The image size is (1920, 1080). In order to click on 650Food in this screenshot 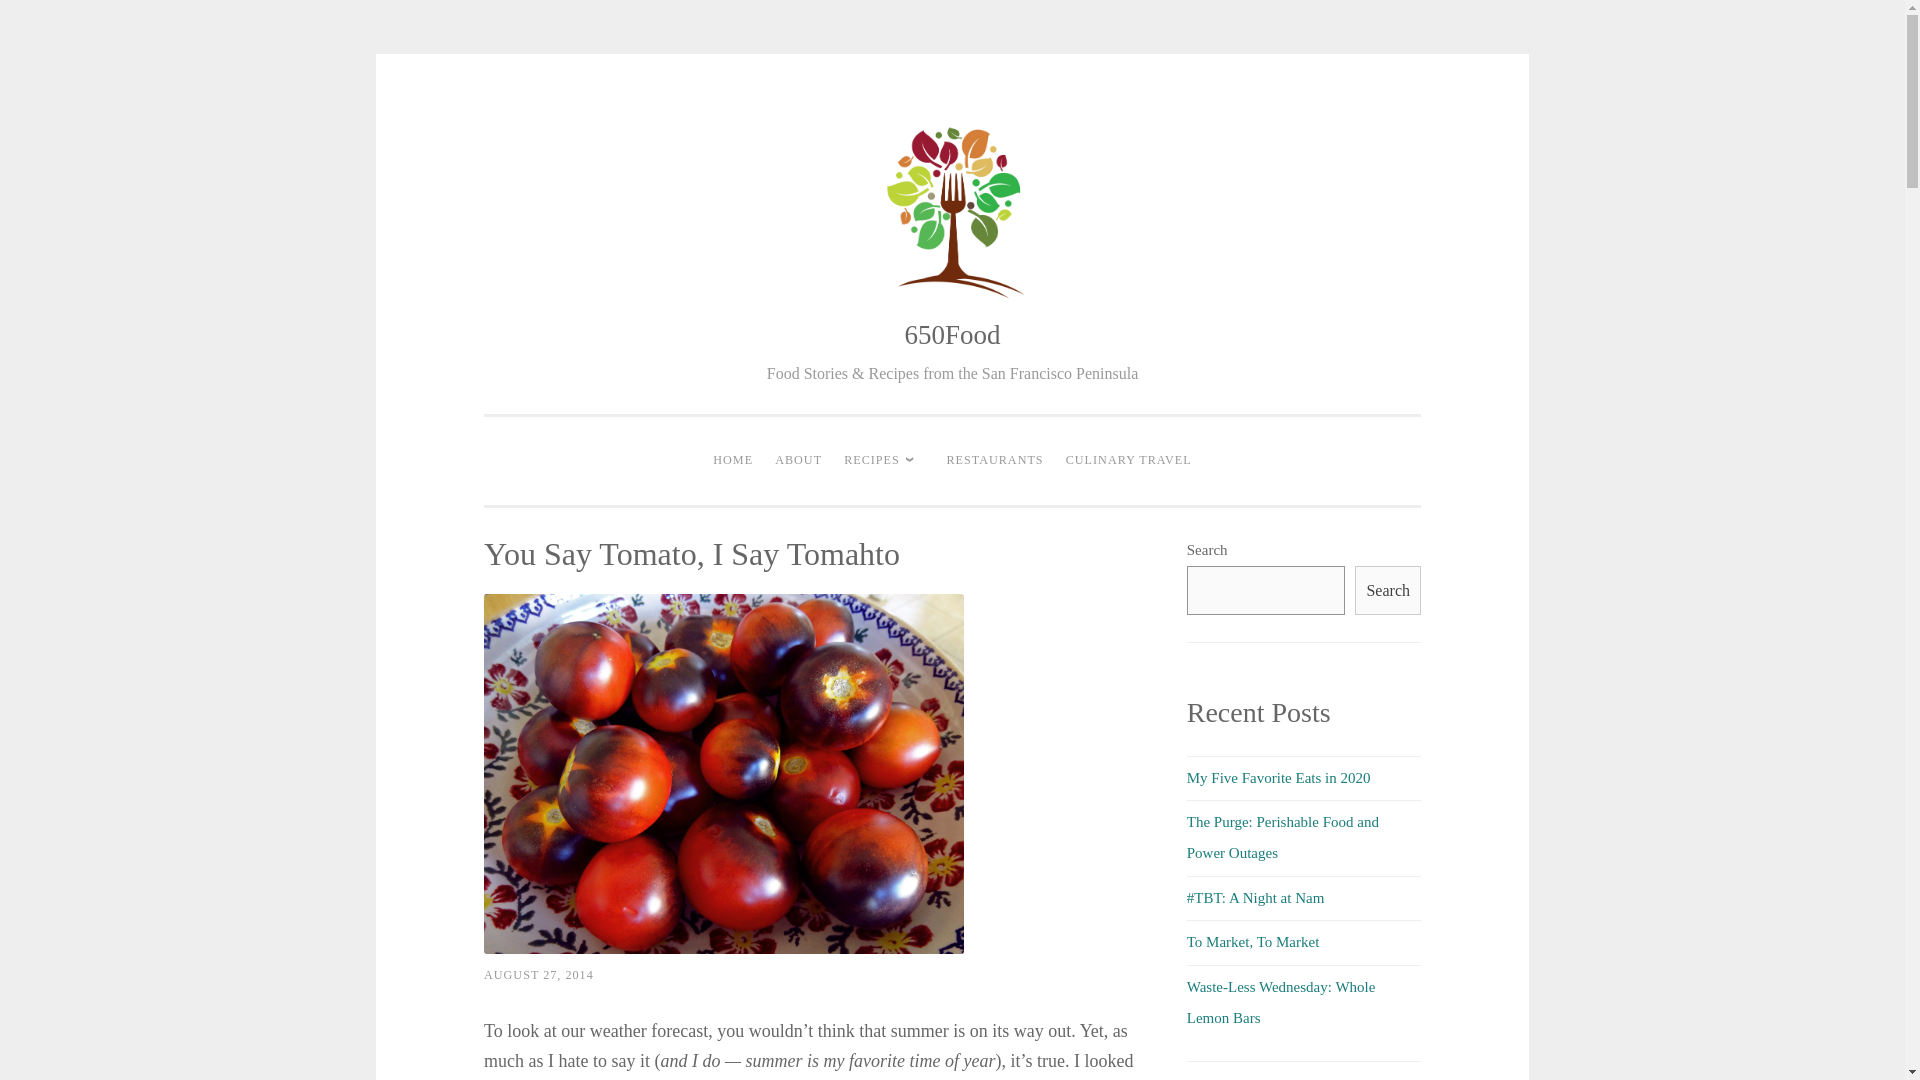, I will do `click(952, 334)`.